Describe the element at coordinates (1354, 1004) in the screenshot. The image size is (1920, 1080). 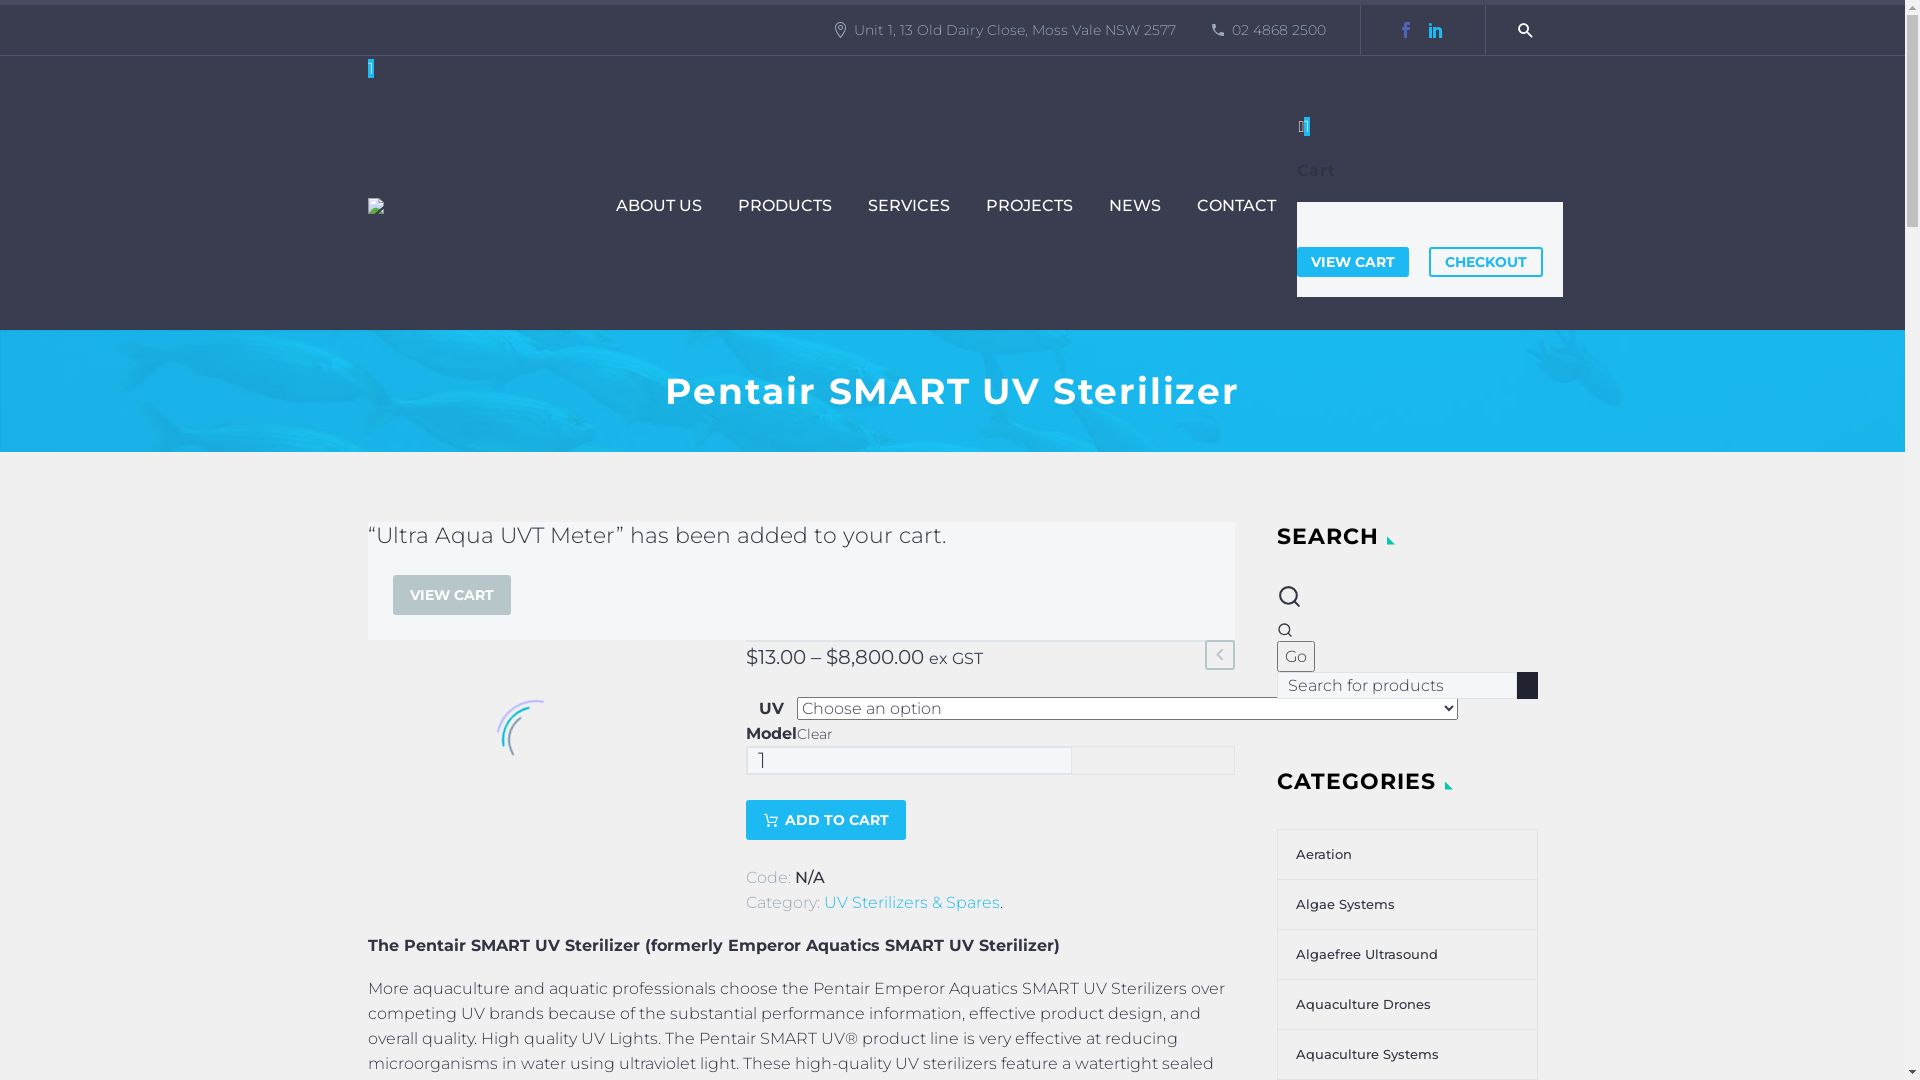
I see `Aquaculture Drones` at that location.